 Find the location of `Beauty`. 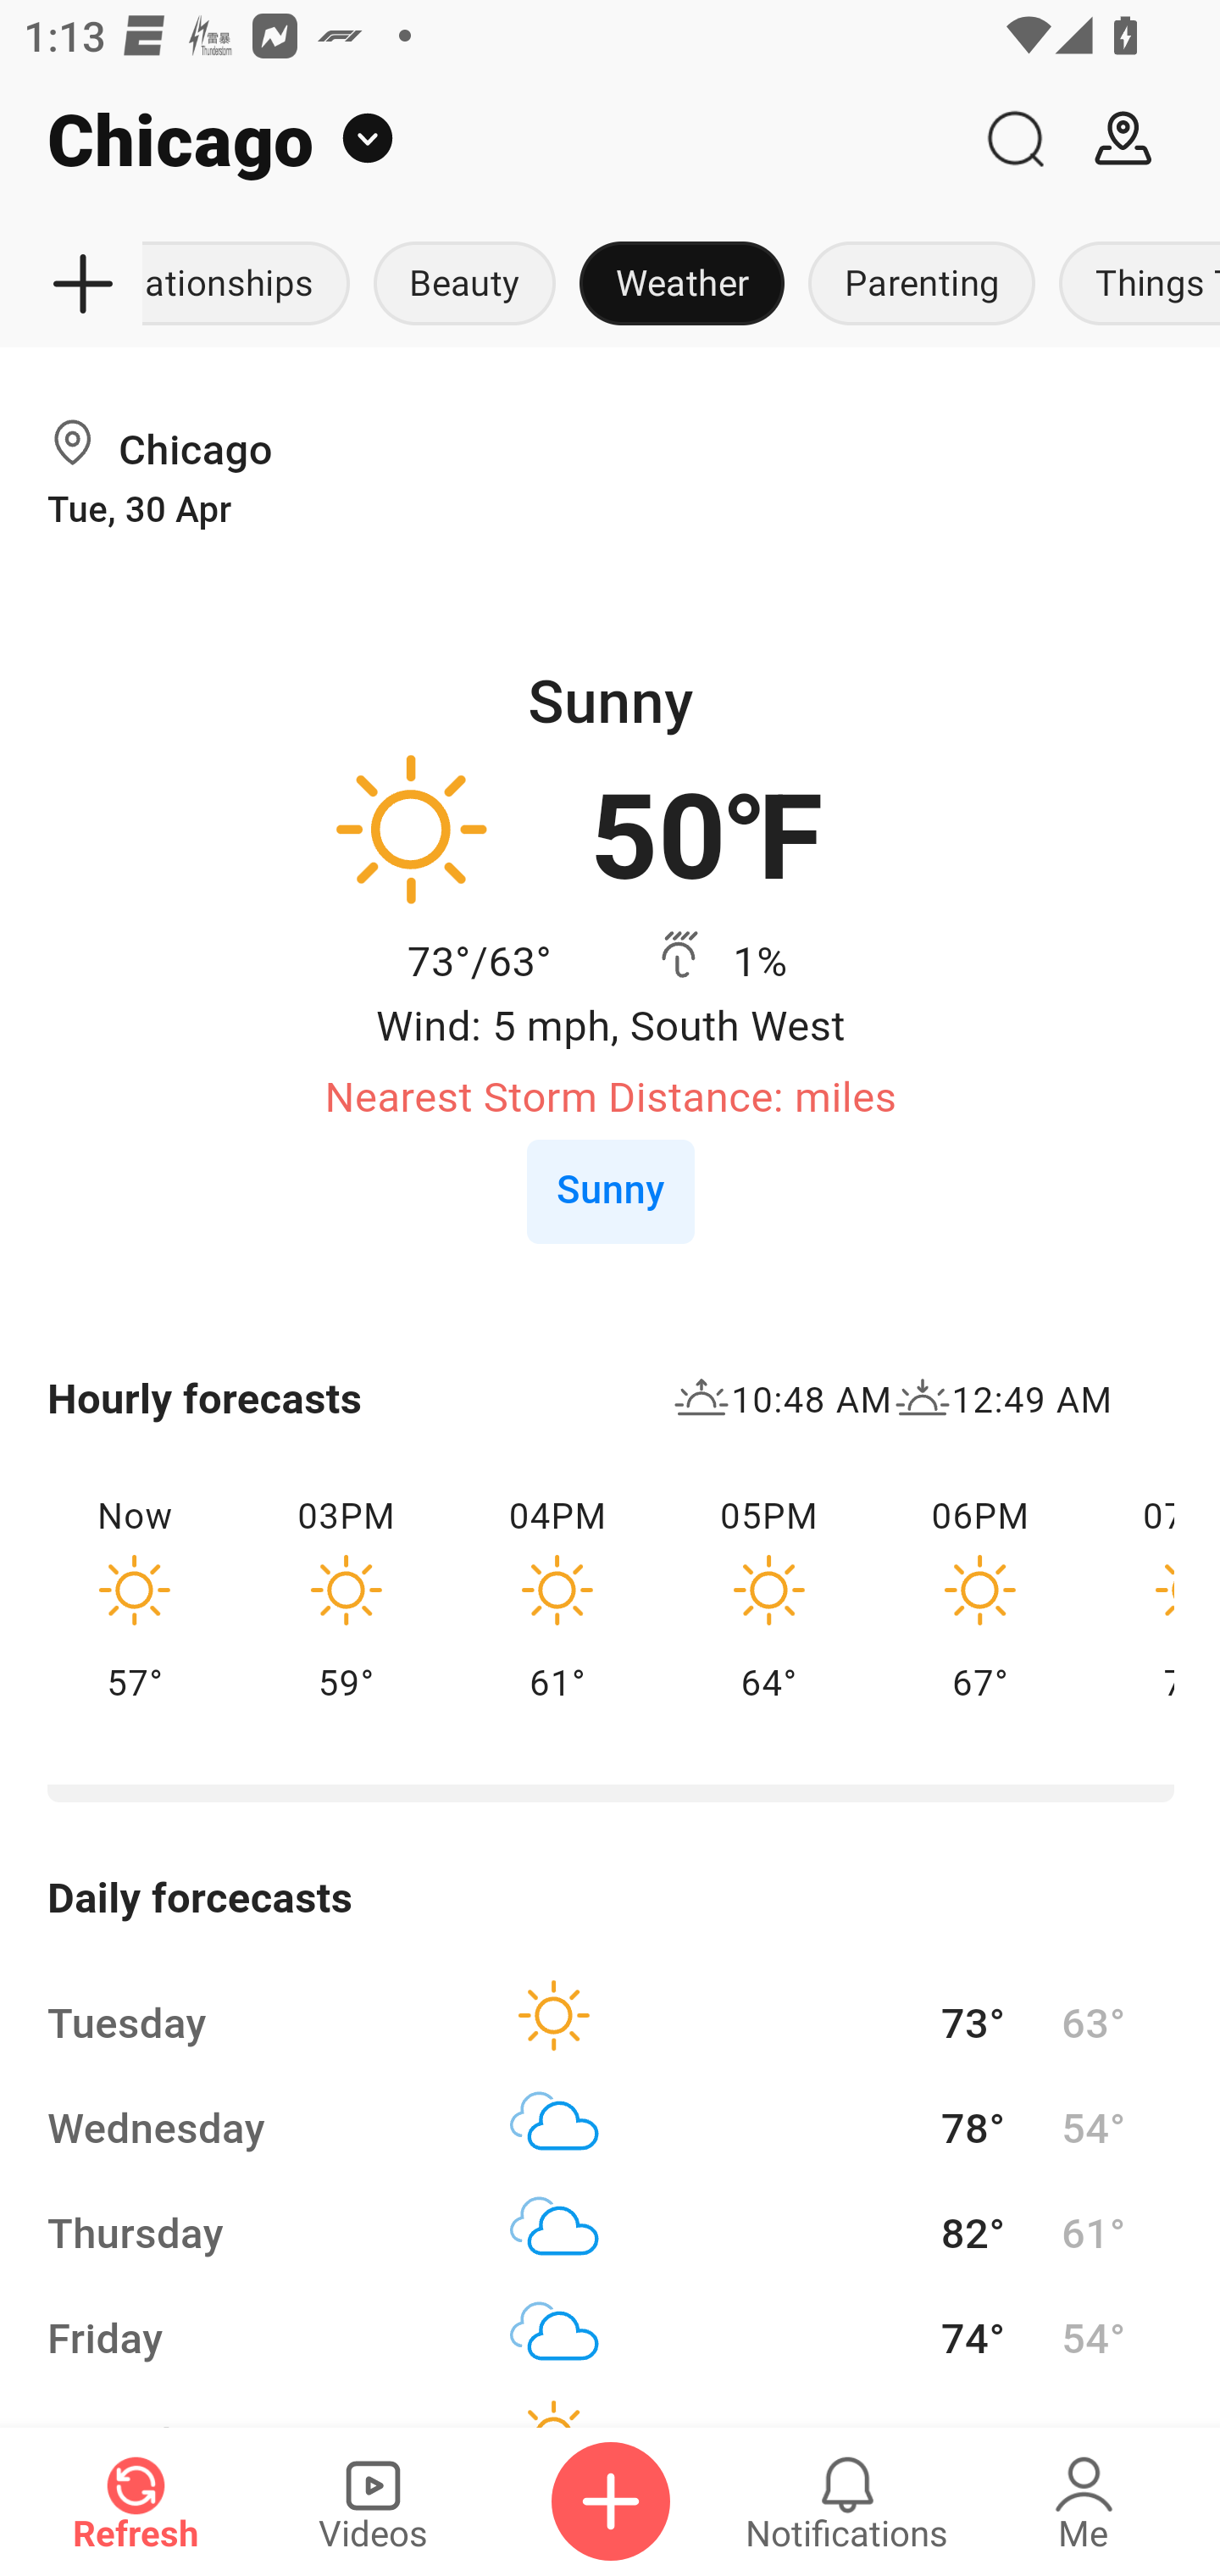

Beauty is located at coordinates (464, 285).